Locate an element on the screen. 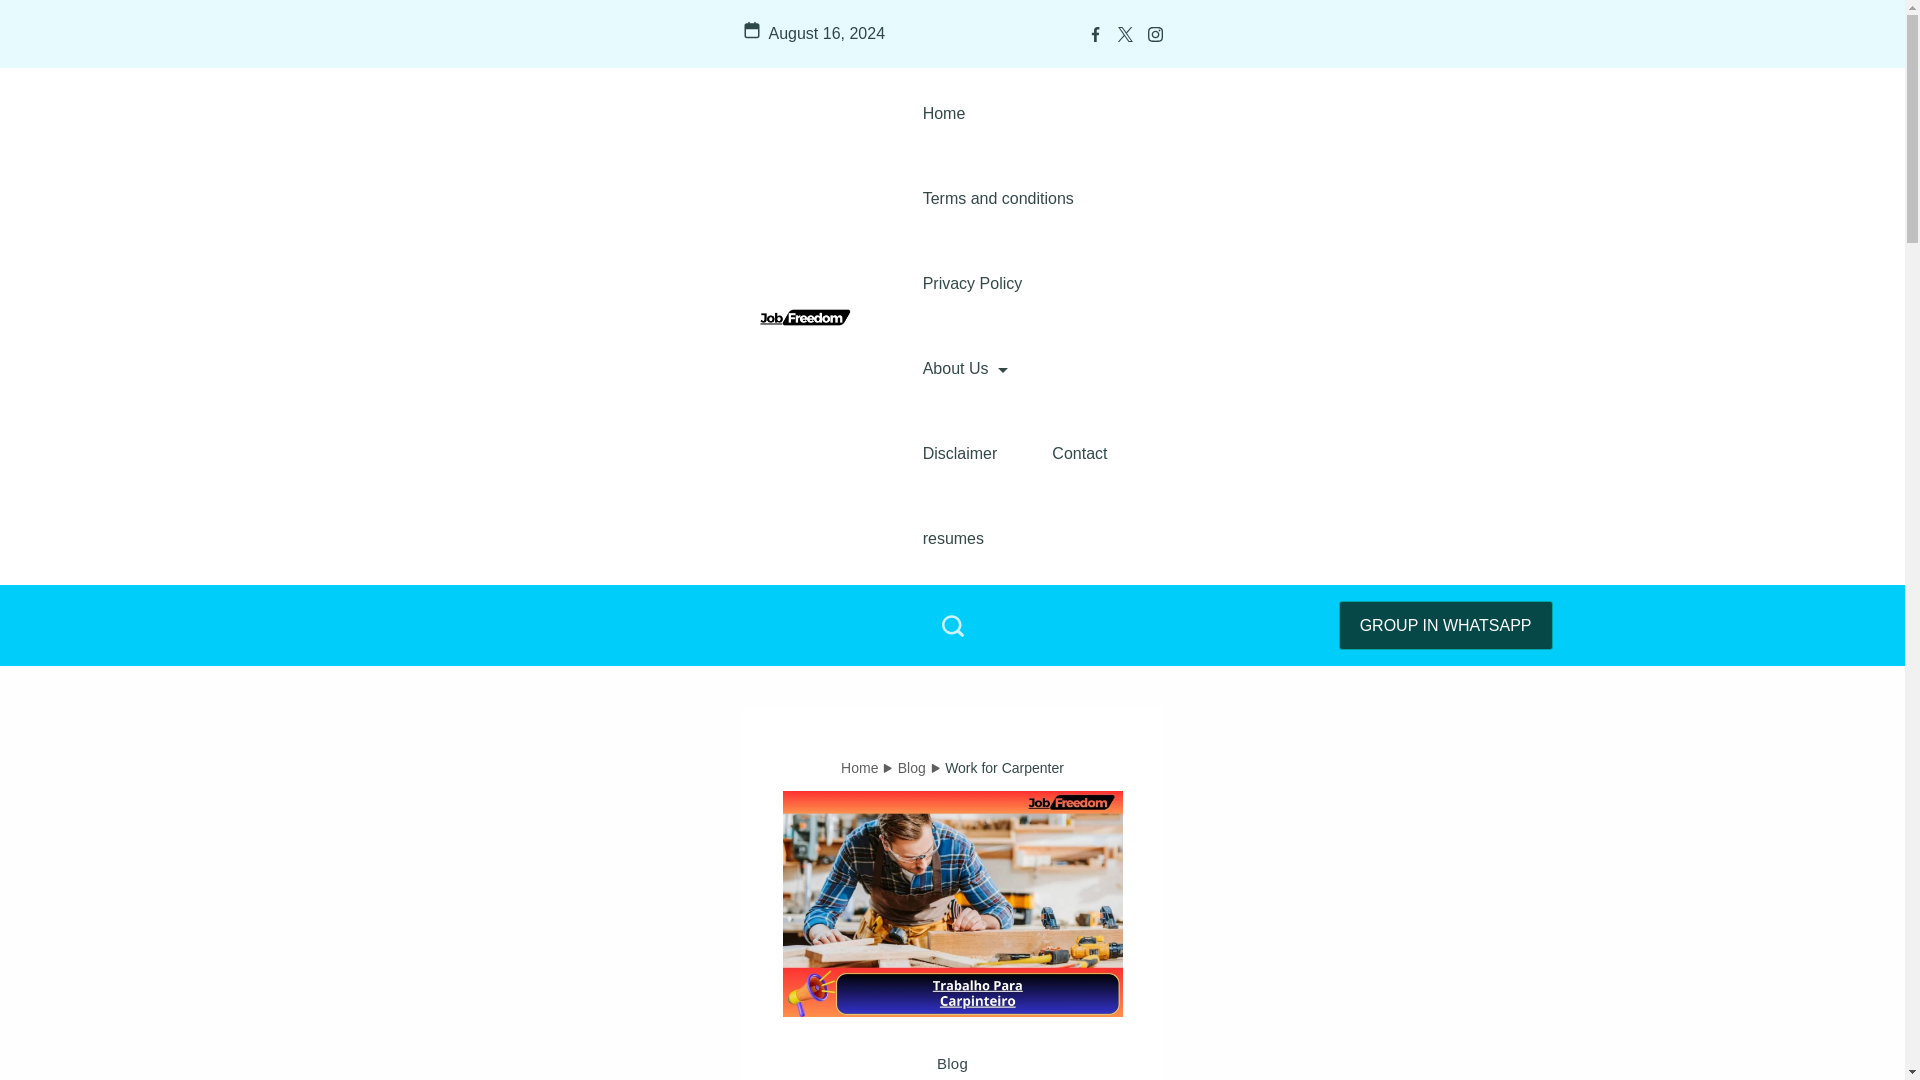  Home is located at coordinates (858, 768).